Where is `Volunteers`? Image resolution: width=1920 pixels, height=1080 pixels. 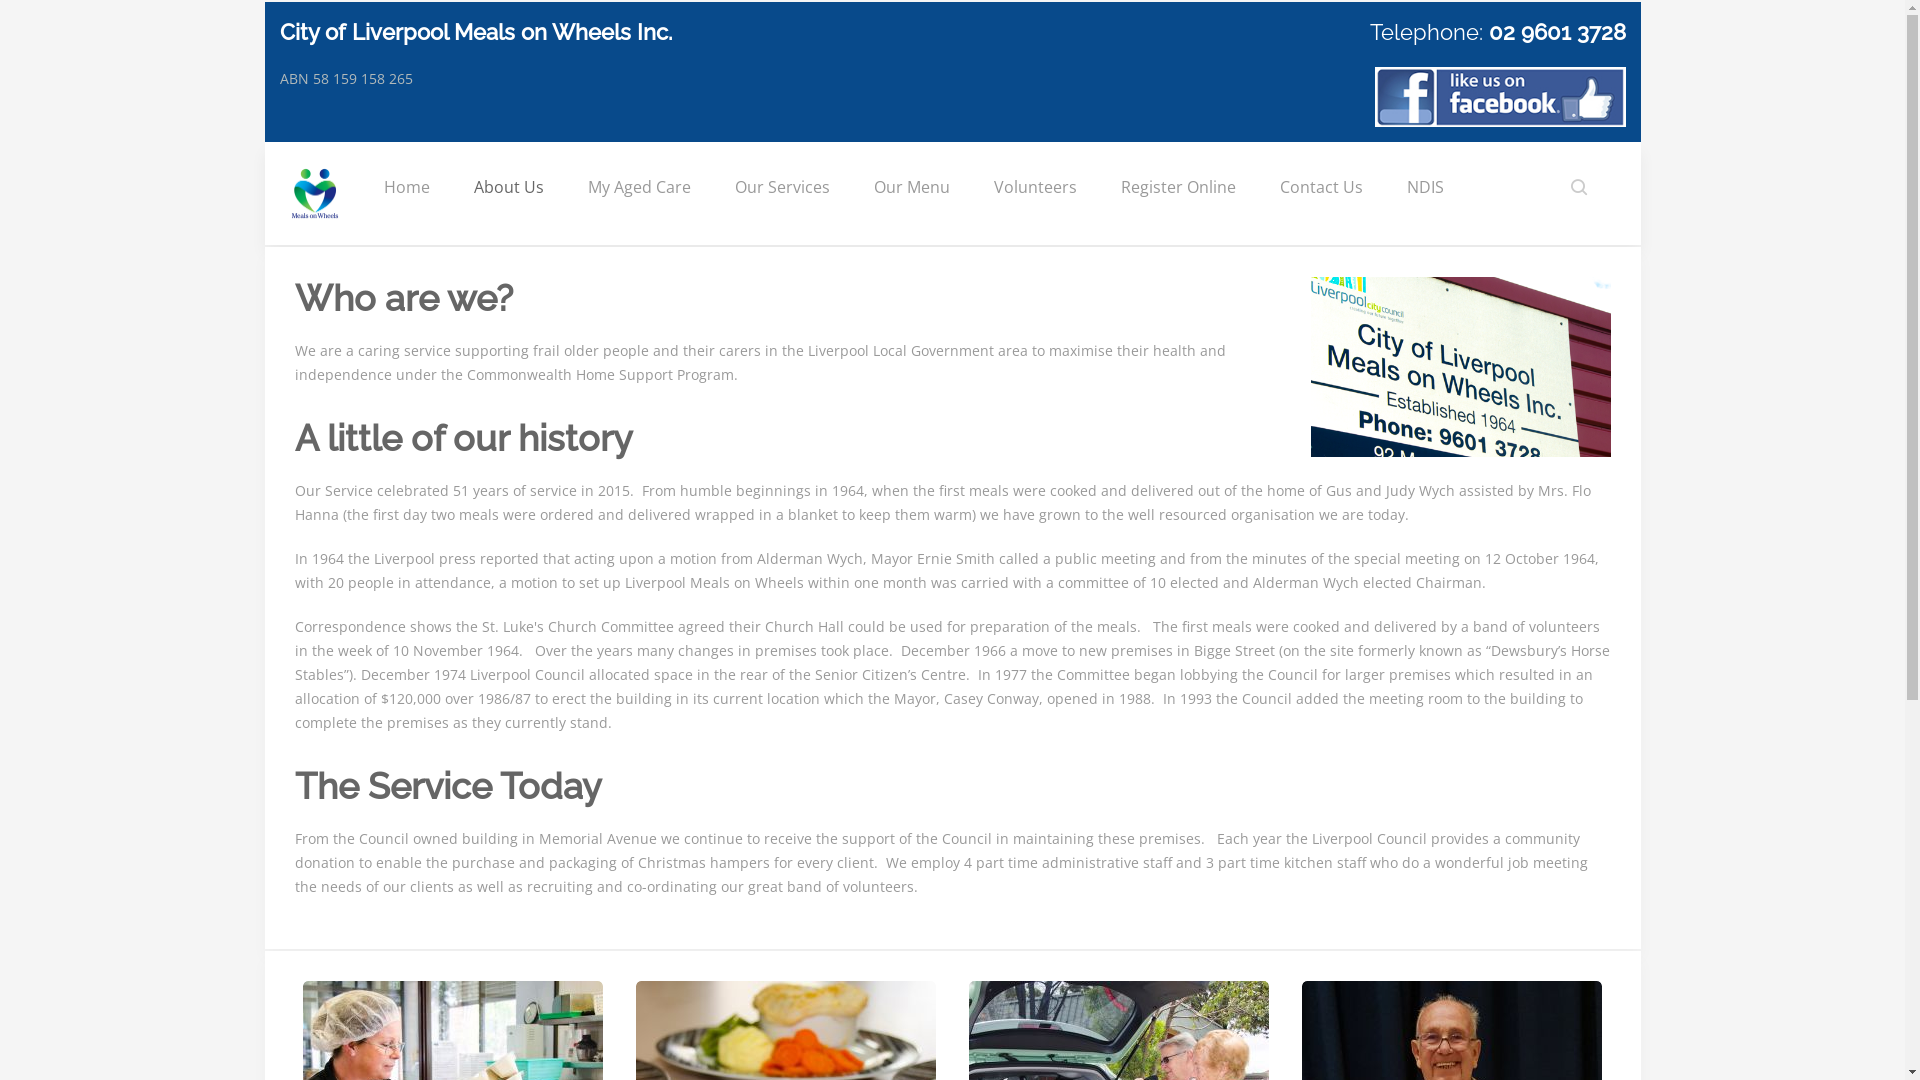
Volunteers is located at coordinates (1036, 187).